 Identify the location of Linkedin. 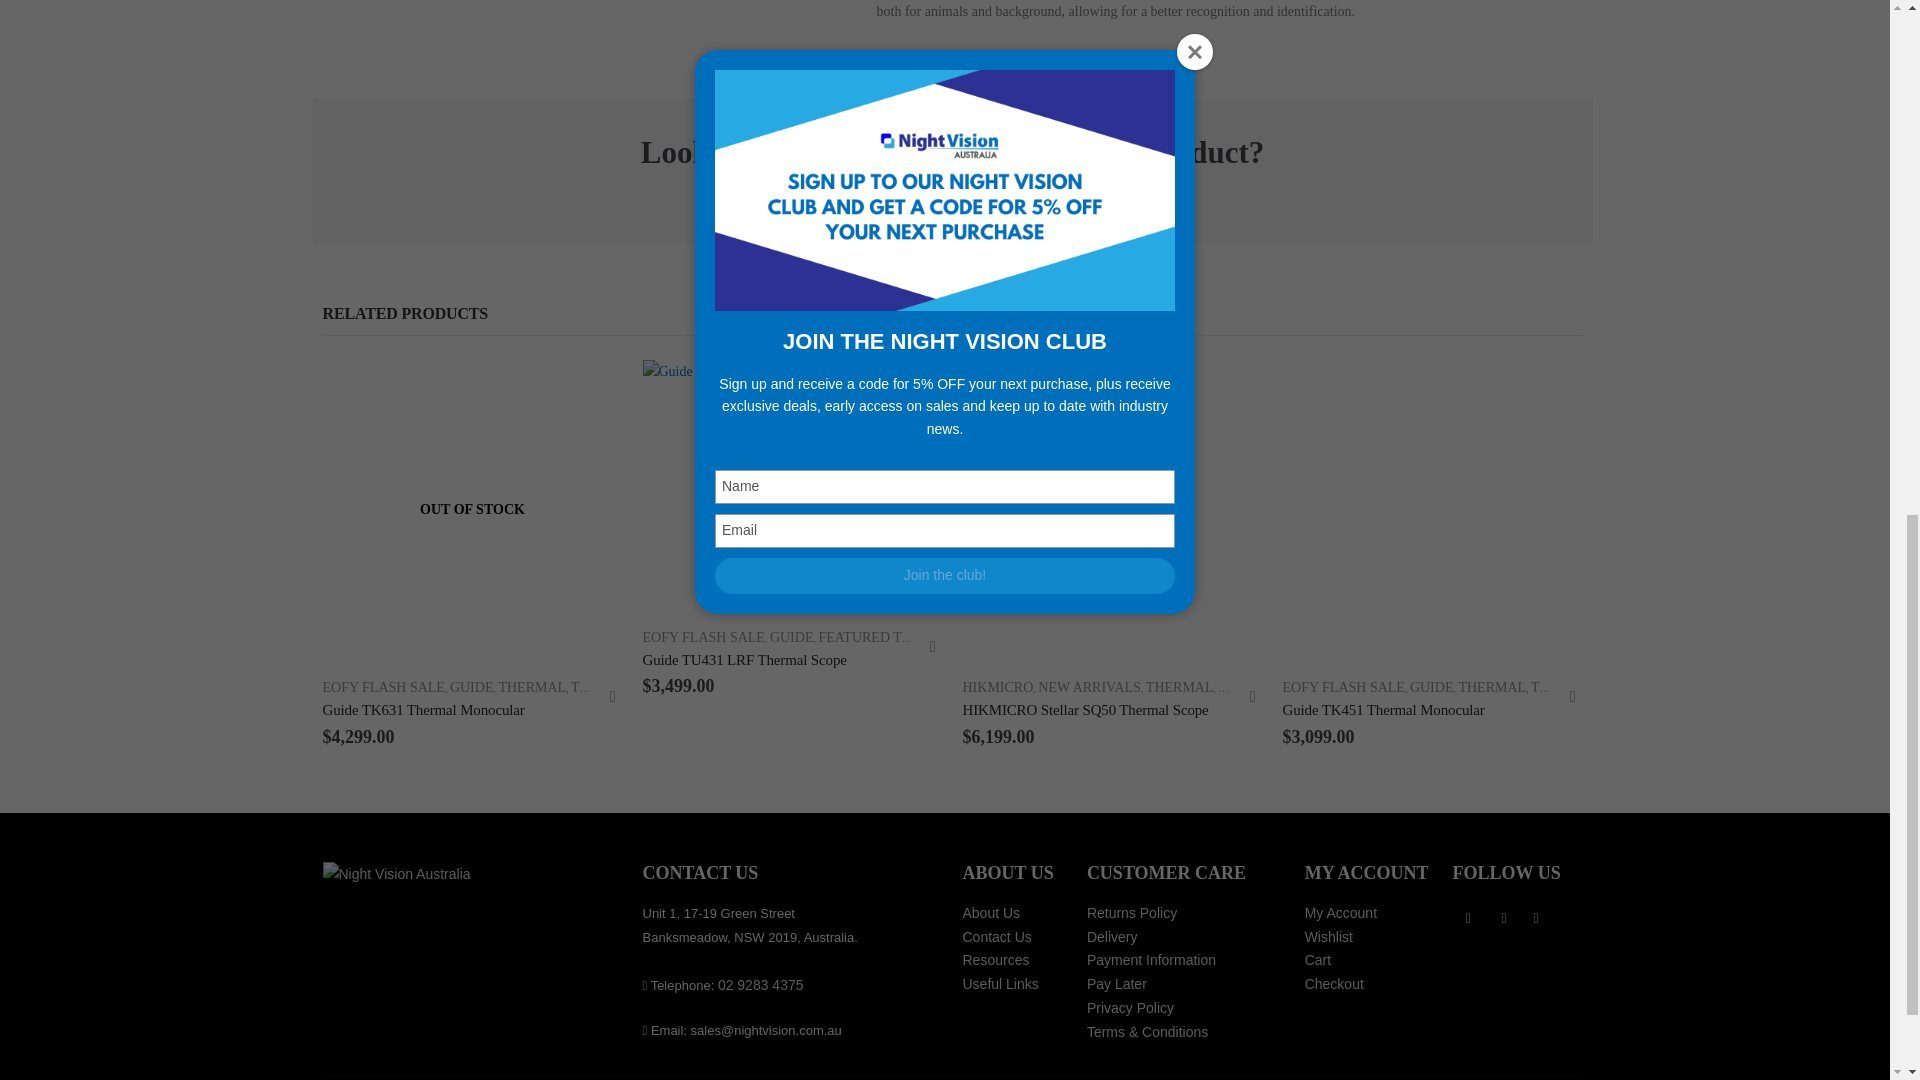
(1536, 918).